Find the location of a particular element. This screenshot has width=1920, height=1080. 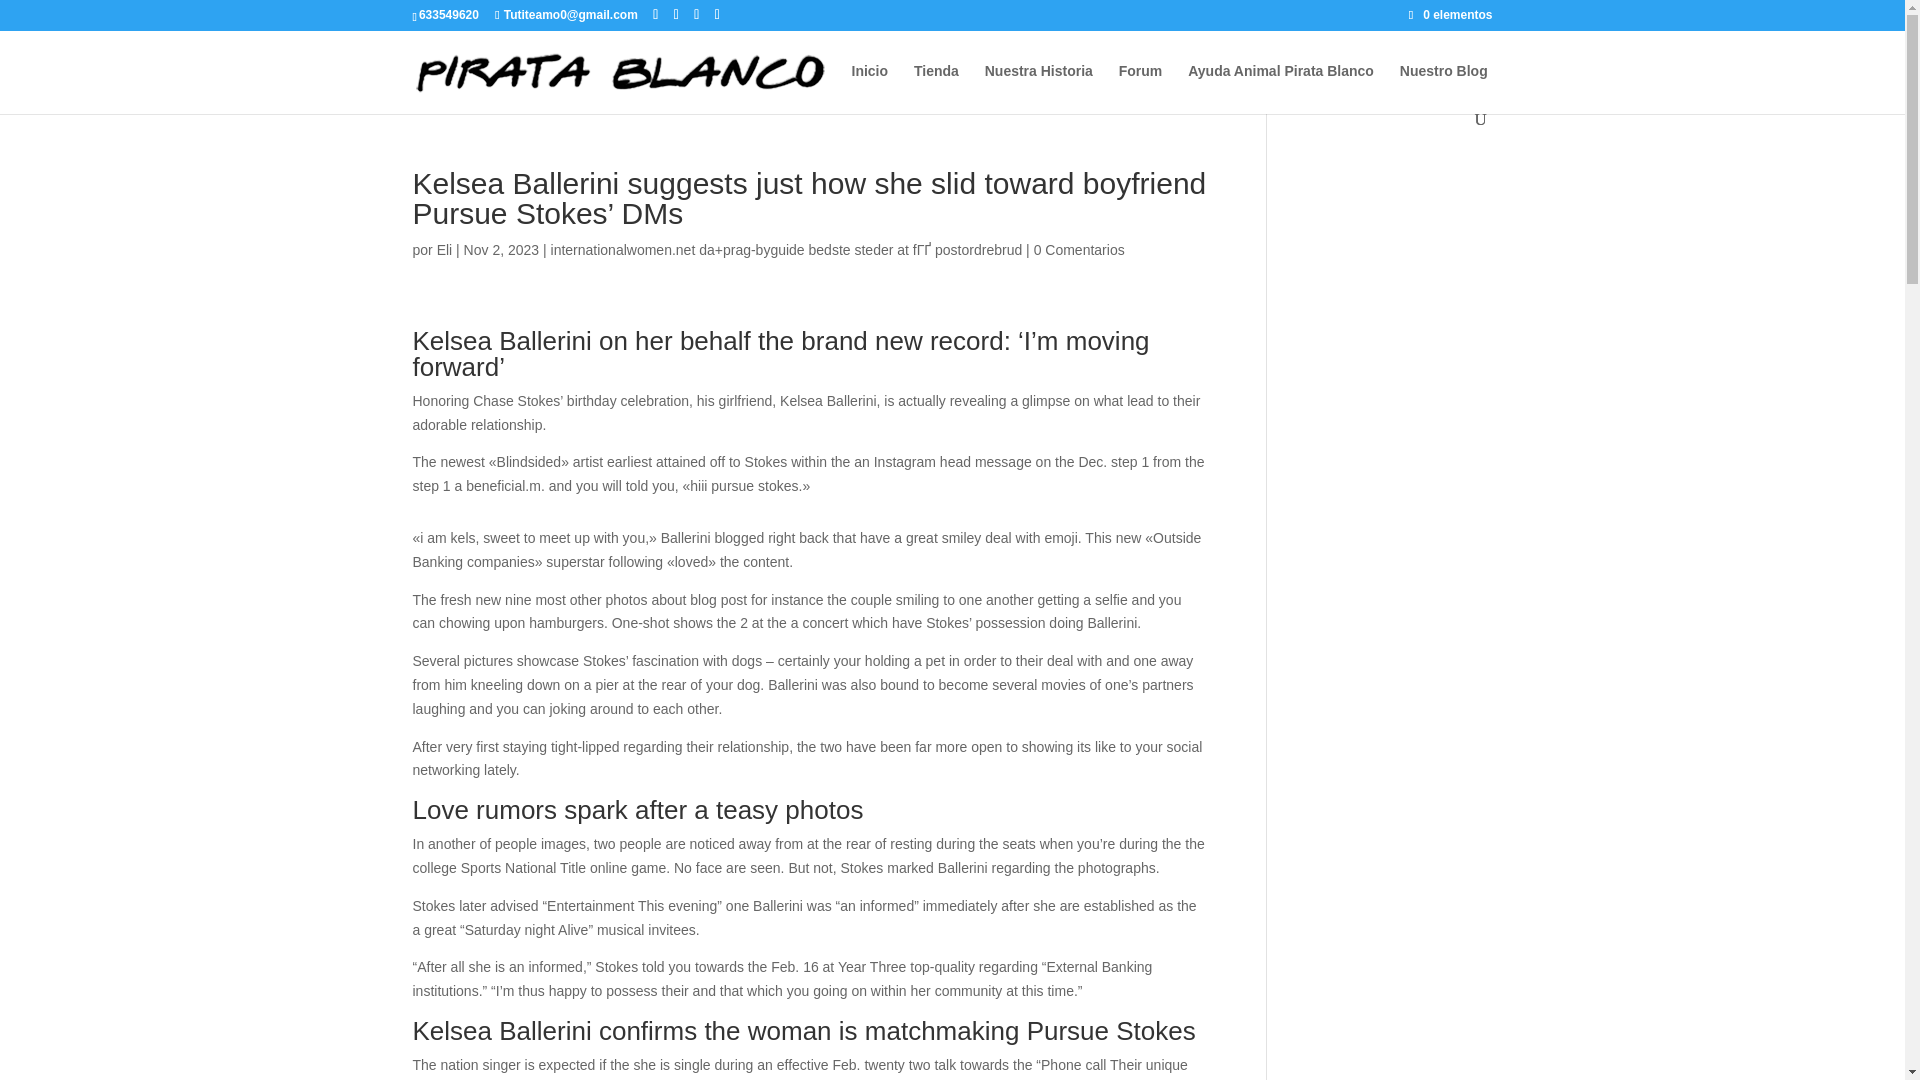

Tienda is located at coordinates (936, 87).